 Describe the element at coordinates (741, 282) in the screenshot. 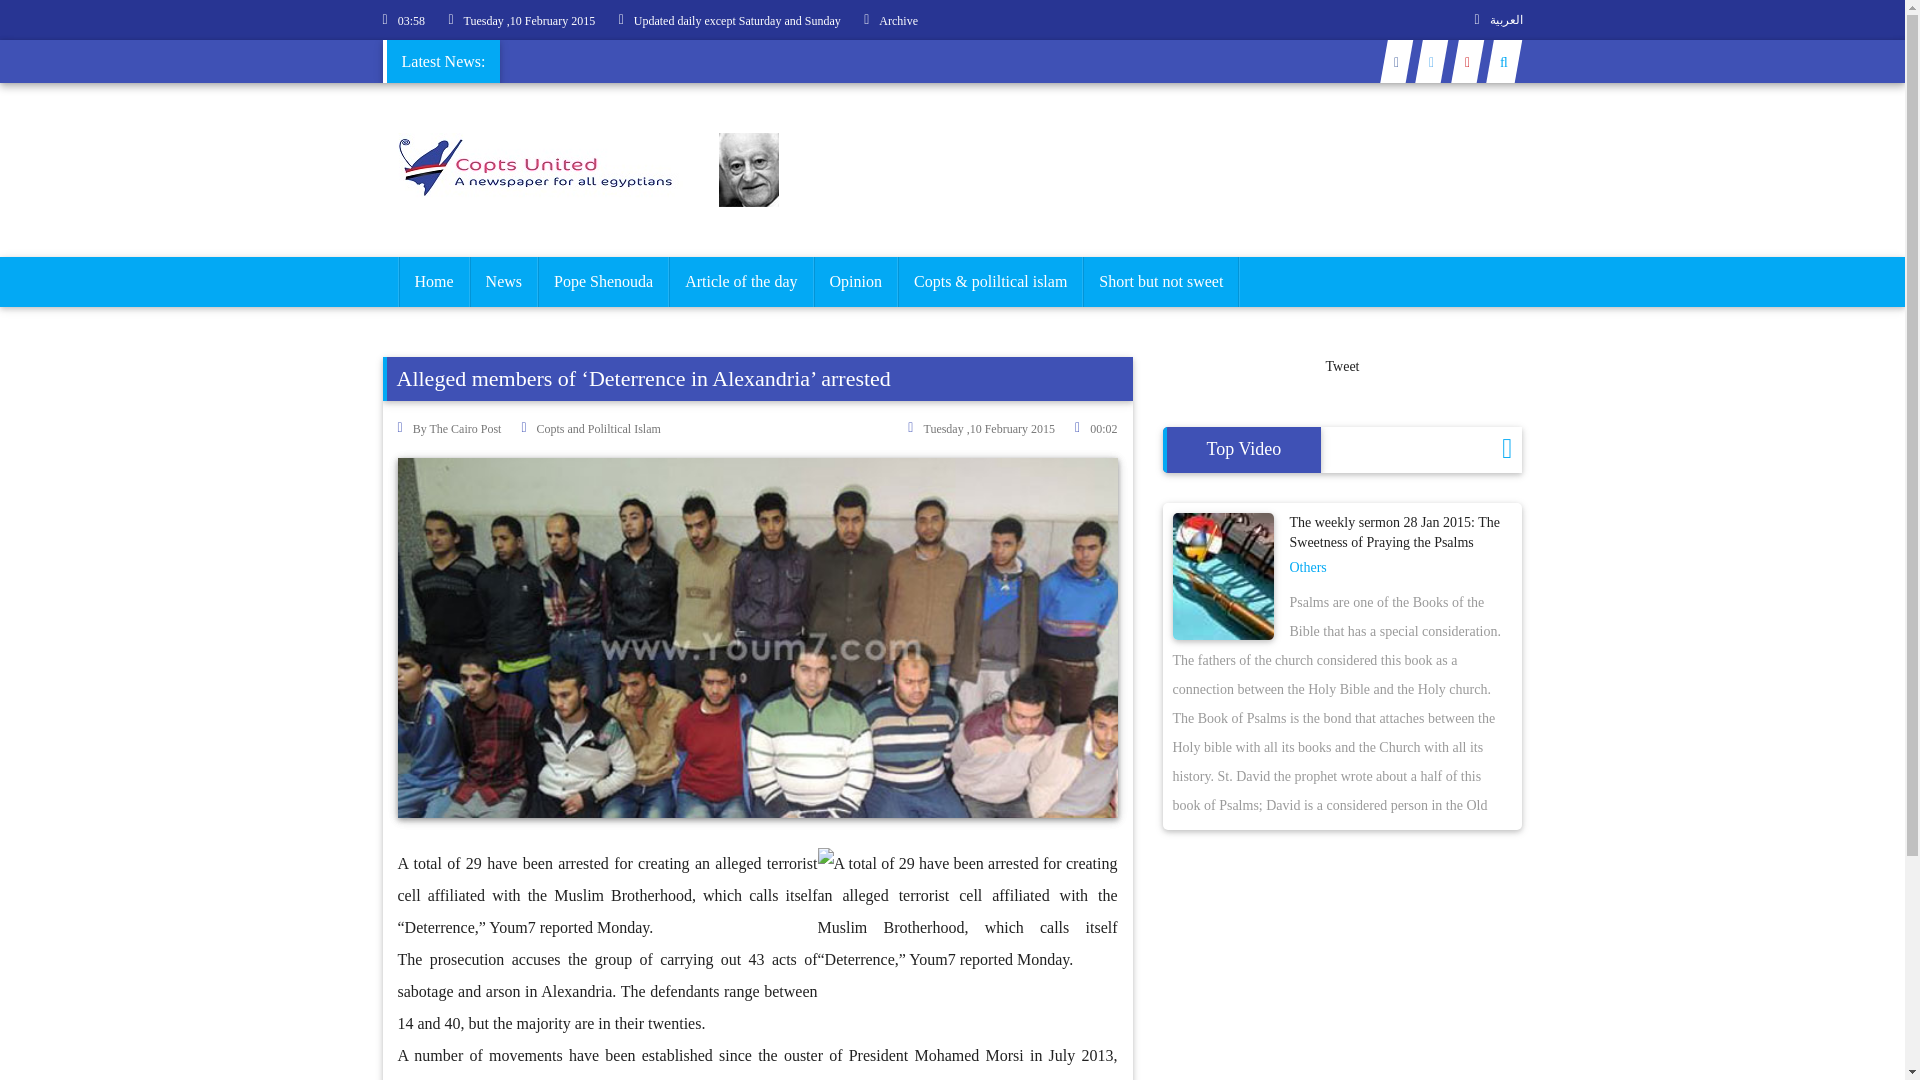

I see `Article of the day` at that location.